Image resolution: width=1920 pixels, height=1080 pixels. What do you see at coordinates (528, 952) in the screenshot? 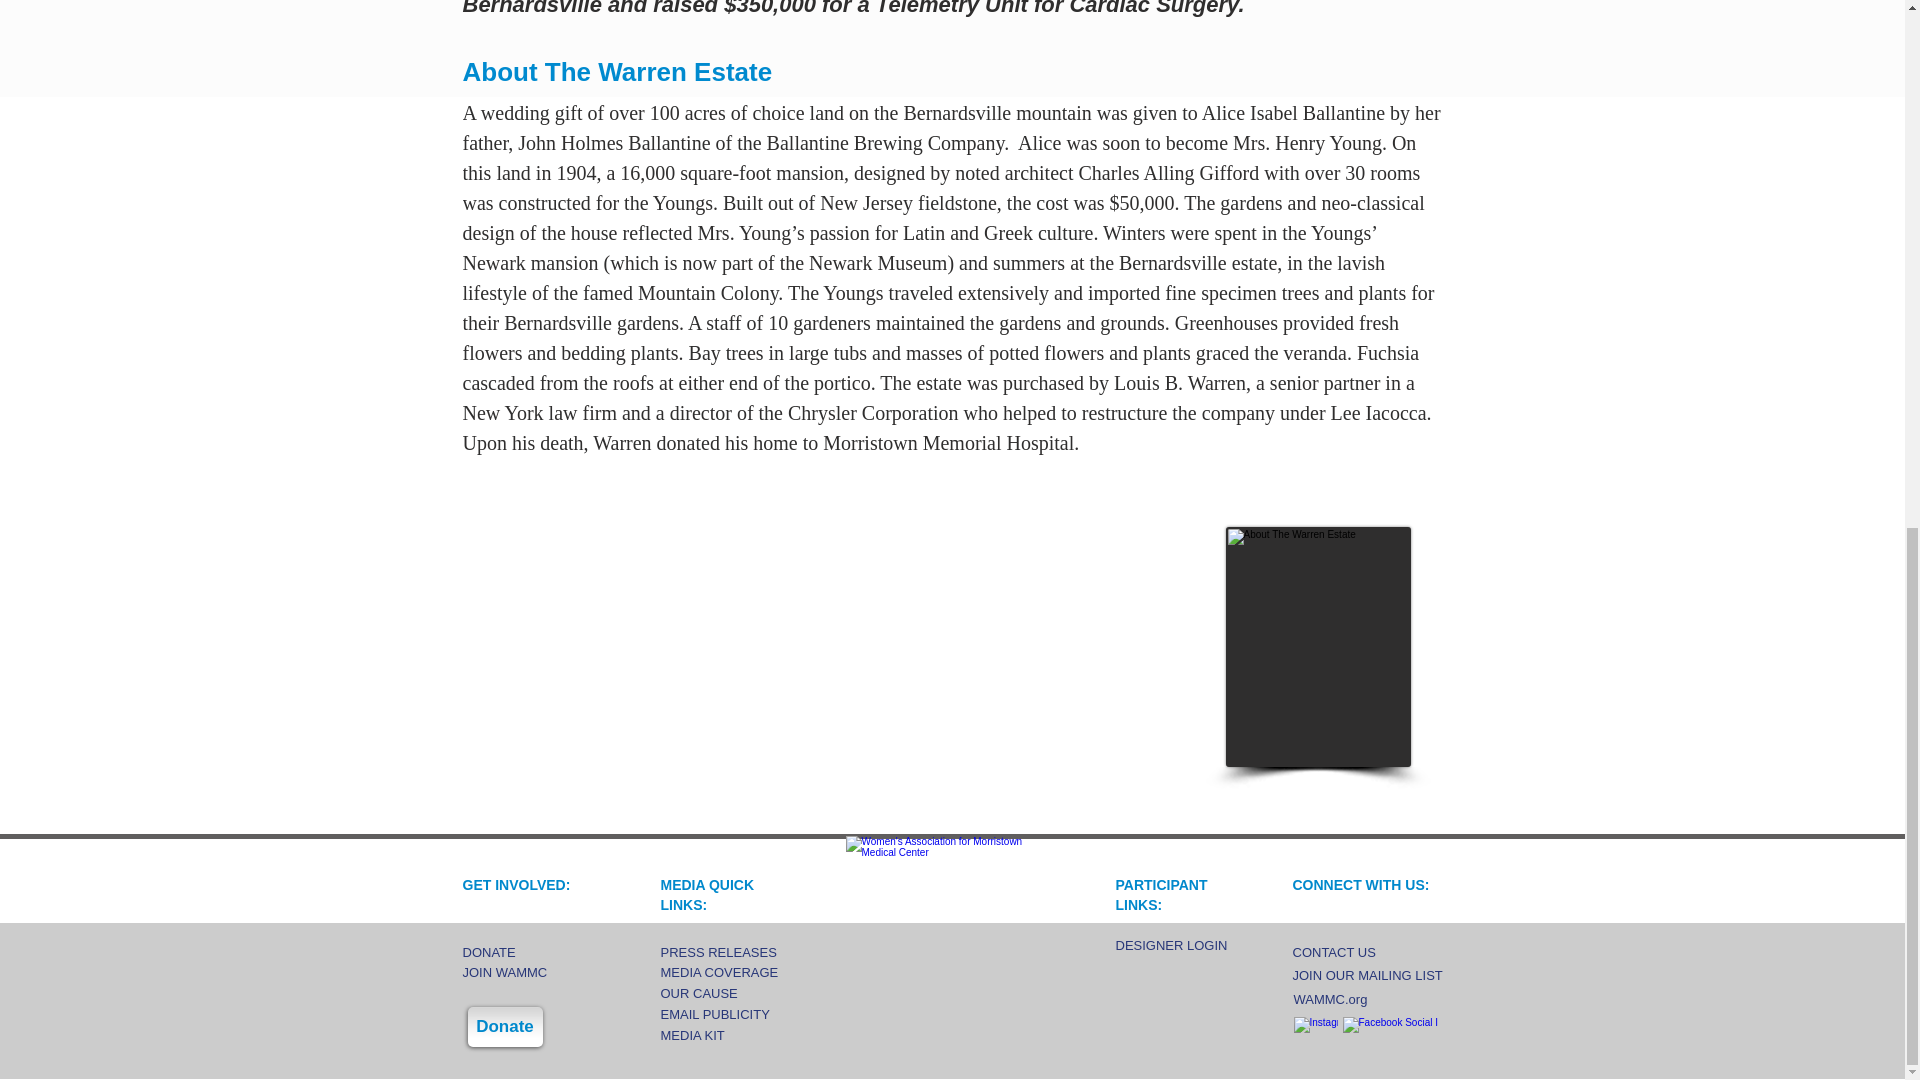
I see `DONATE` at bounding box center [528, 952].